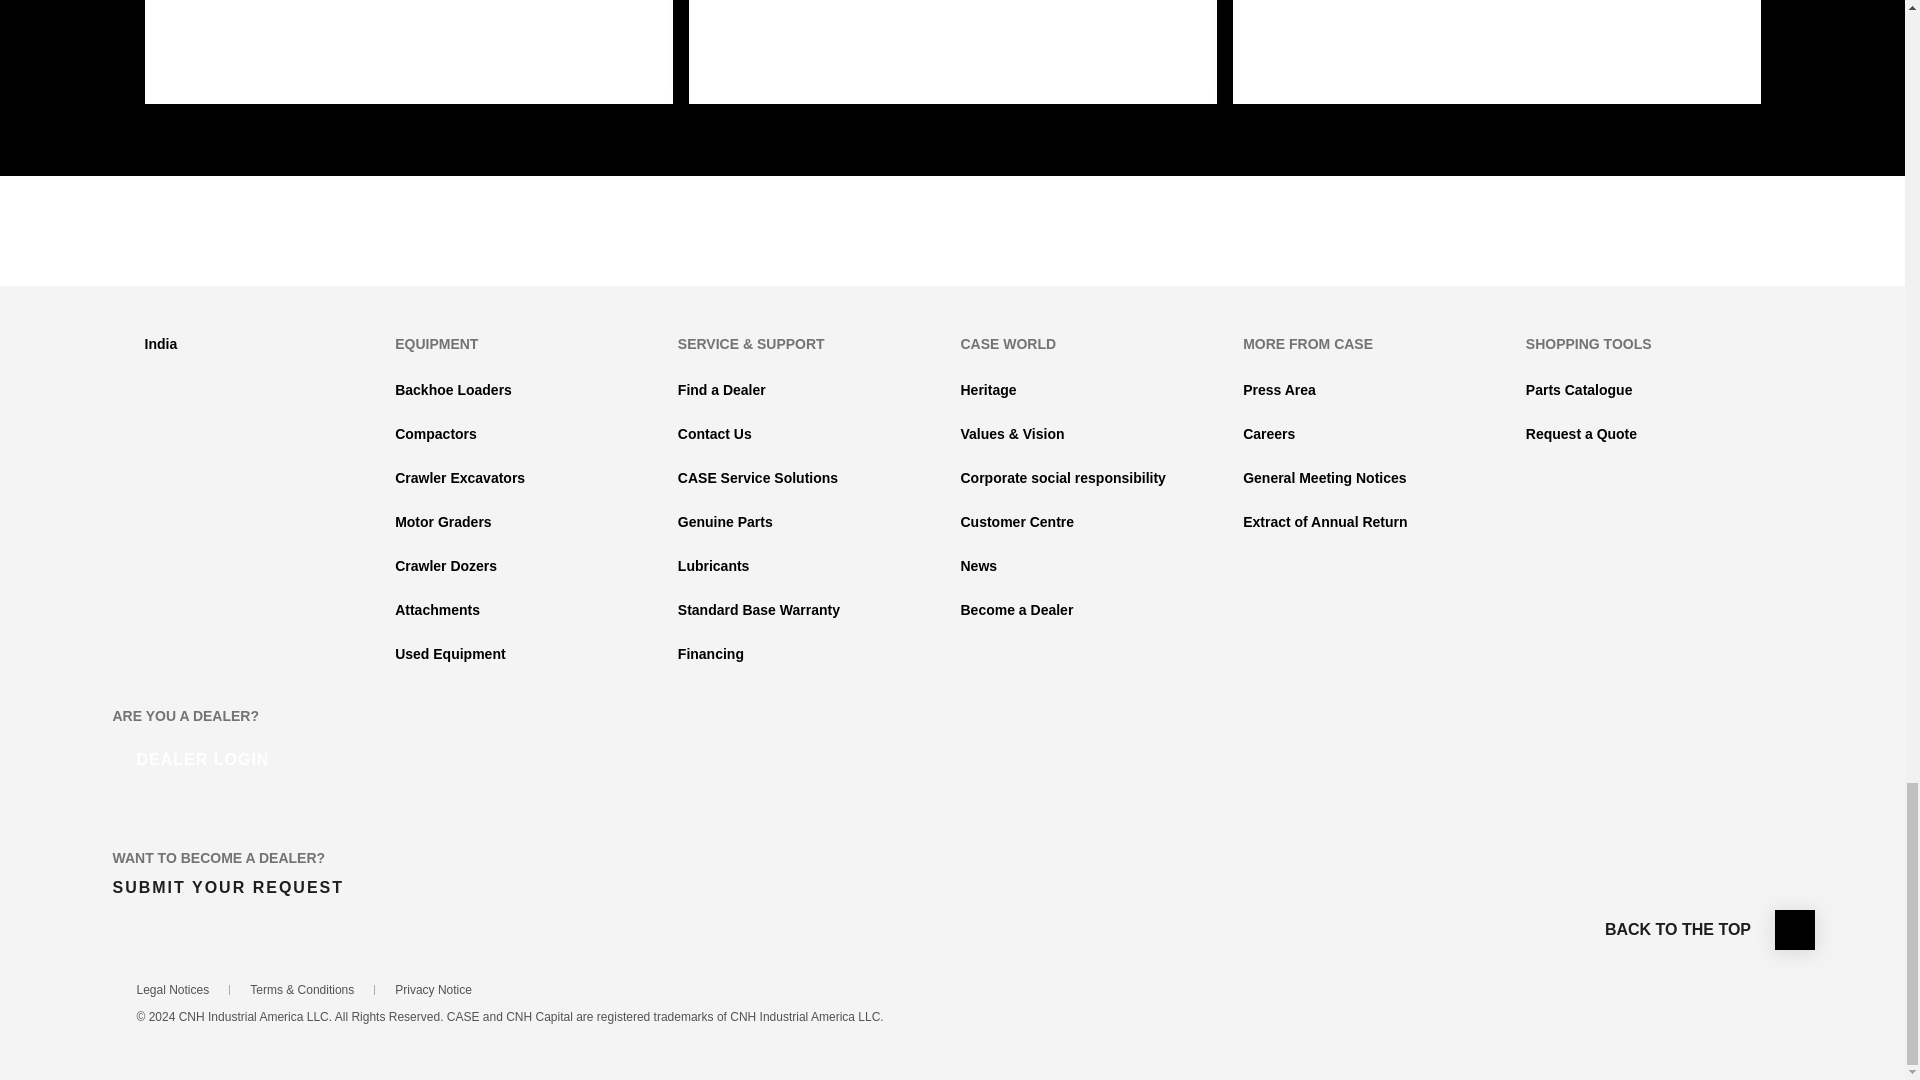 The height and width of the screenshot is (1080, 1920). Describe the element at coordinates (758, 609) in the screenshot. I see `Standard Base Warranty` at that location.